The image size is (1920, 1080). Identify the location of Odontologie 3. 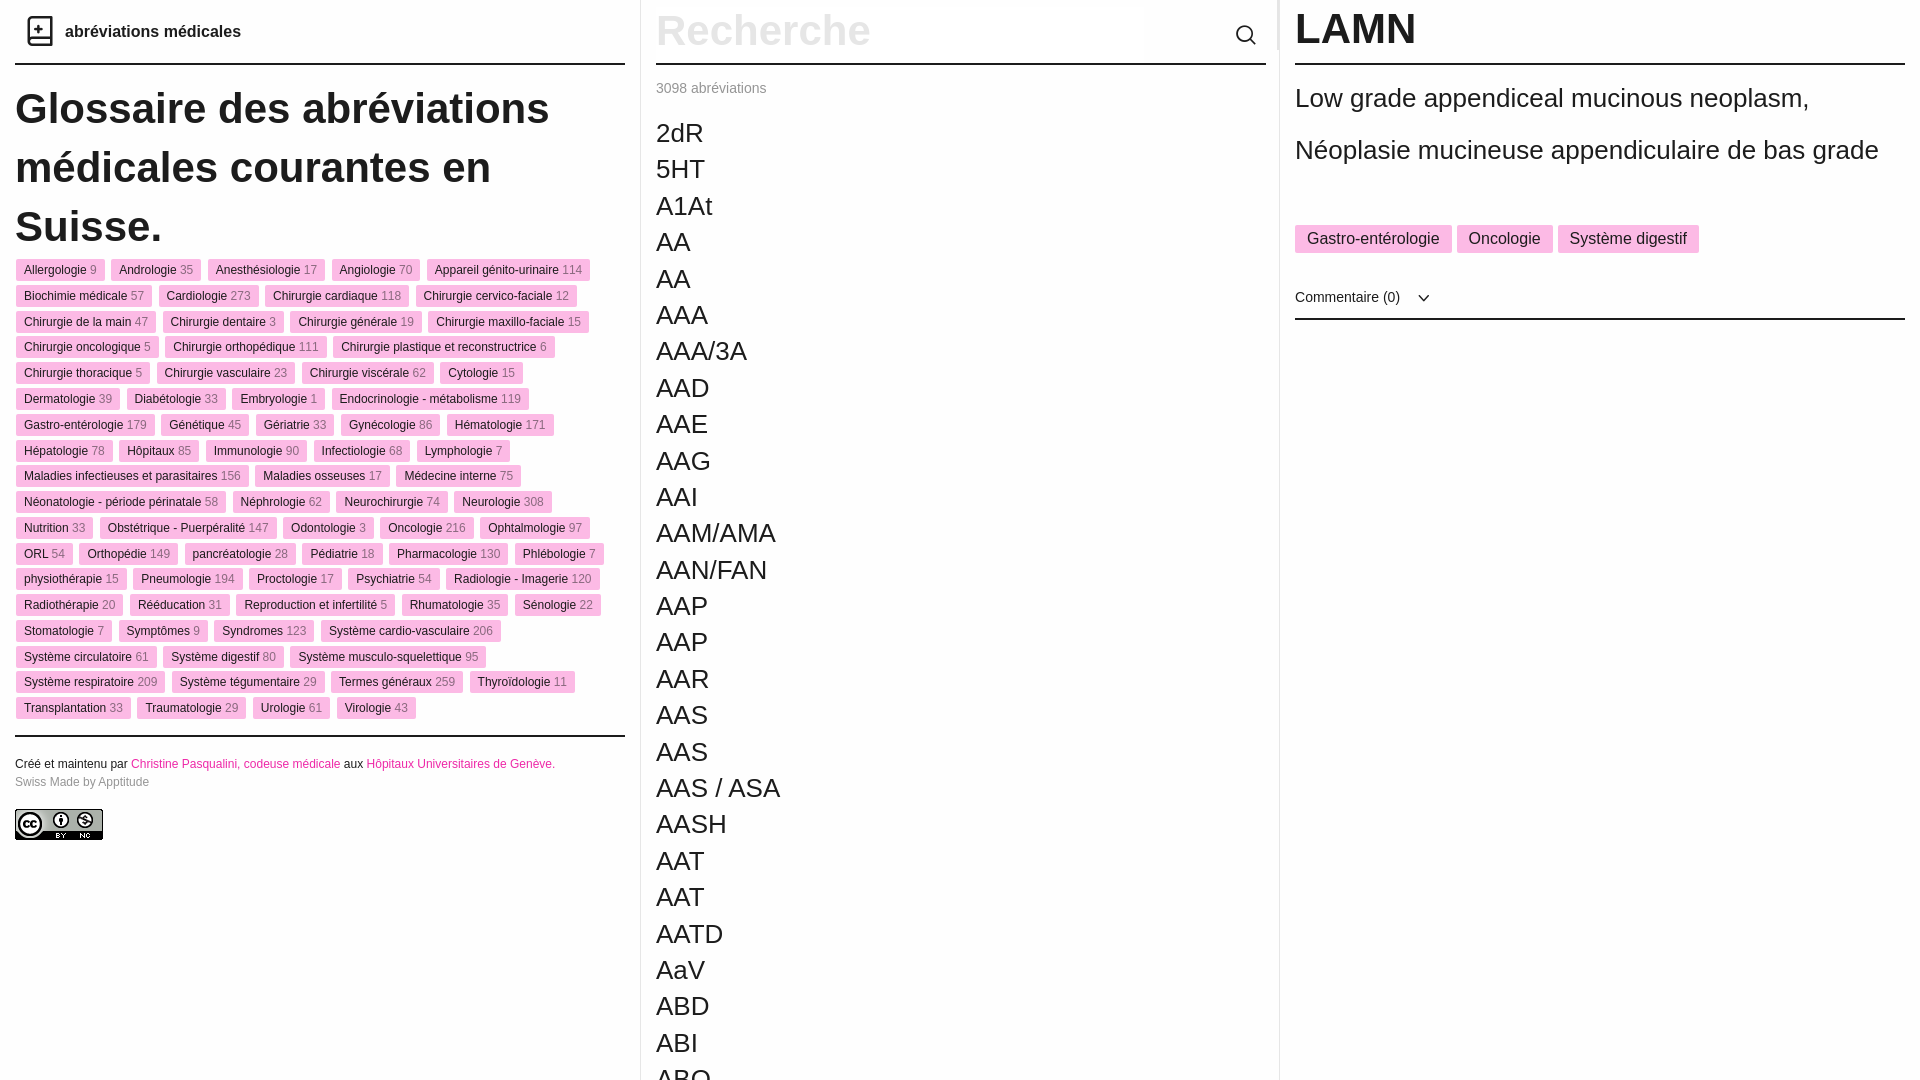
(328, 528).